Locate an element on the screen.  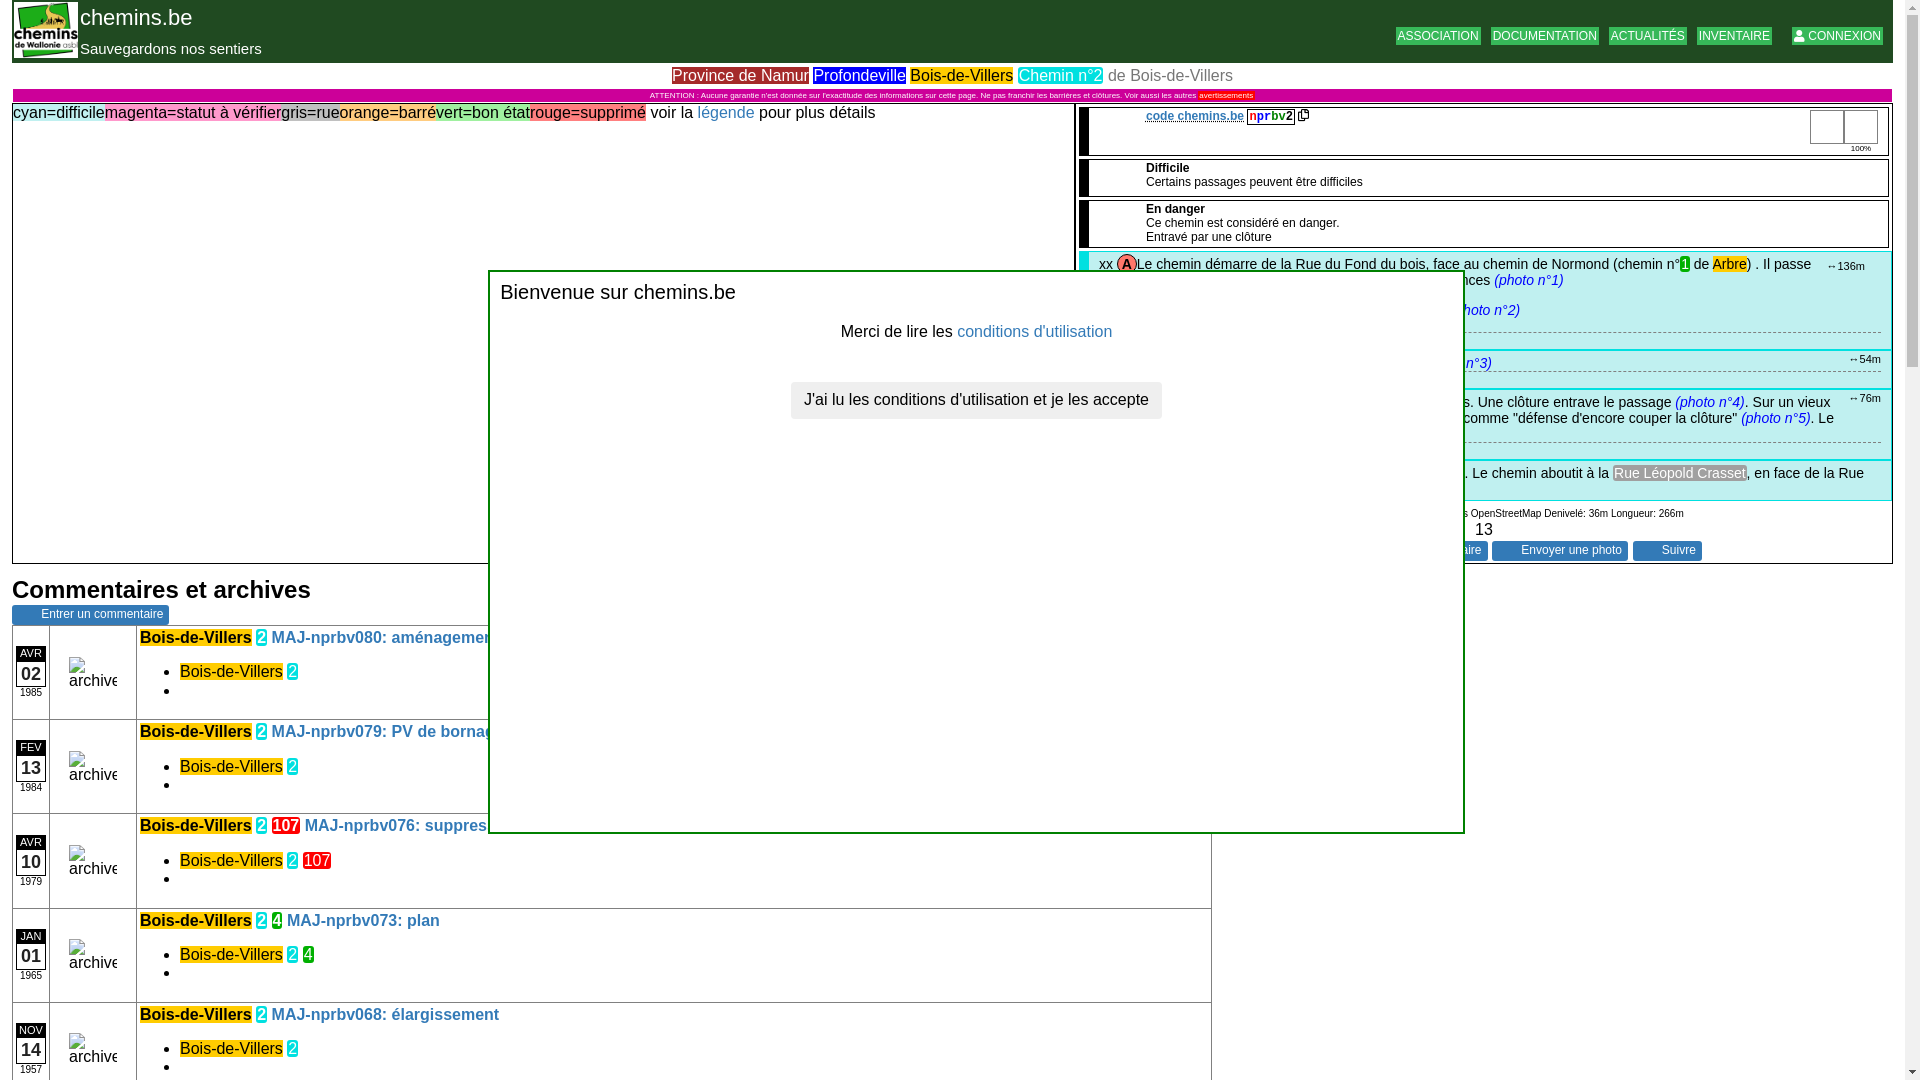
Bois-de-Villers is located at coordinates (232, 672).